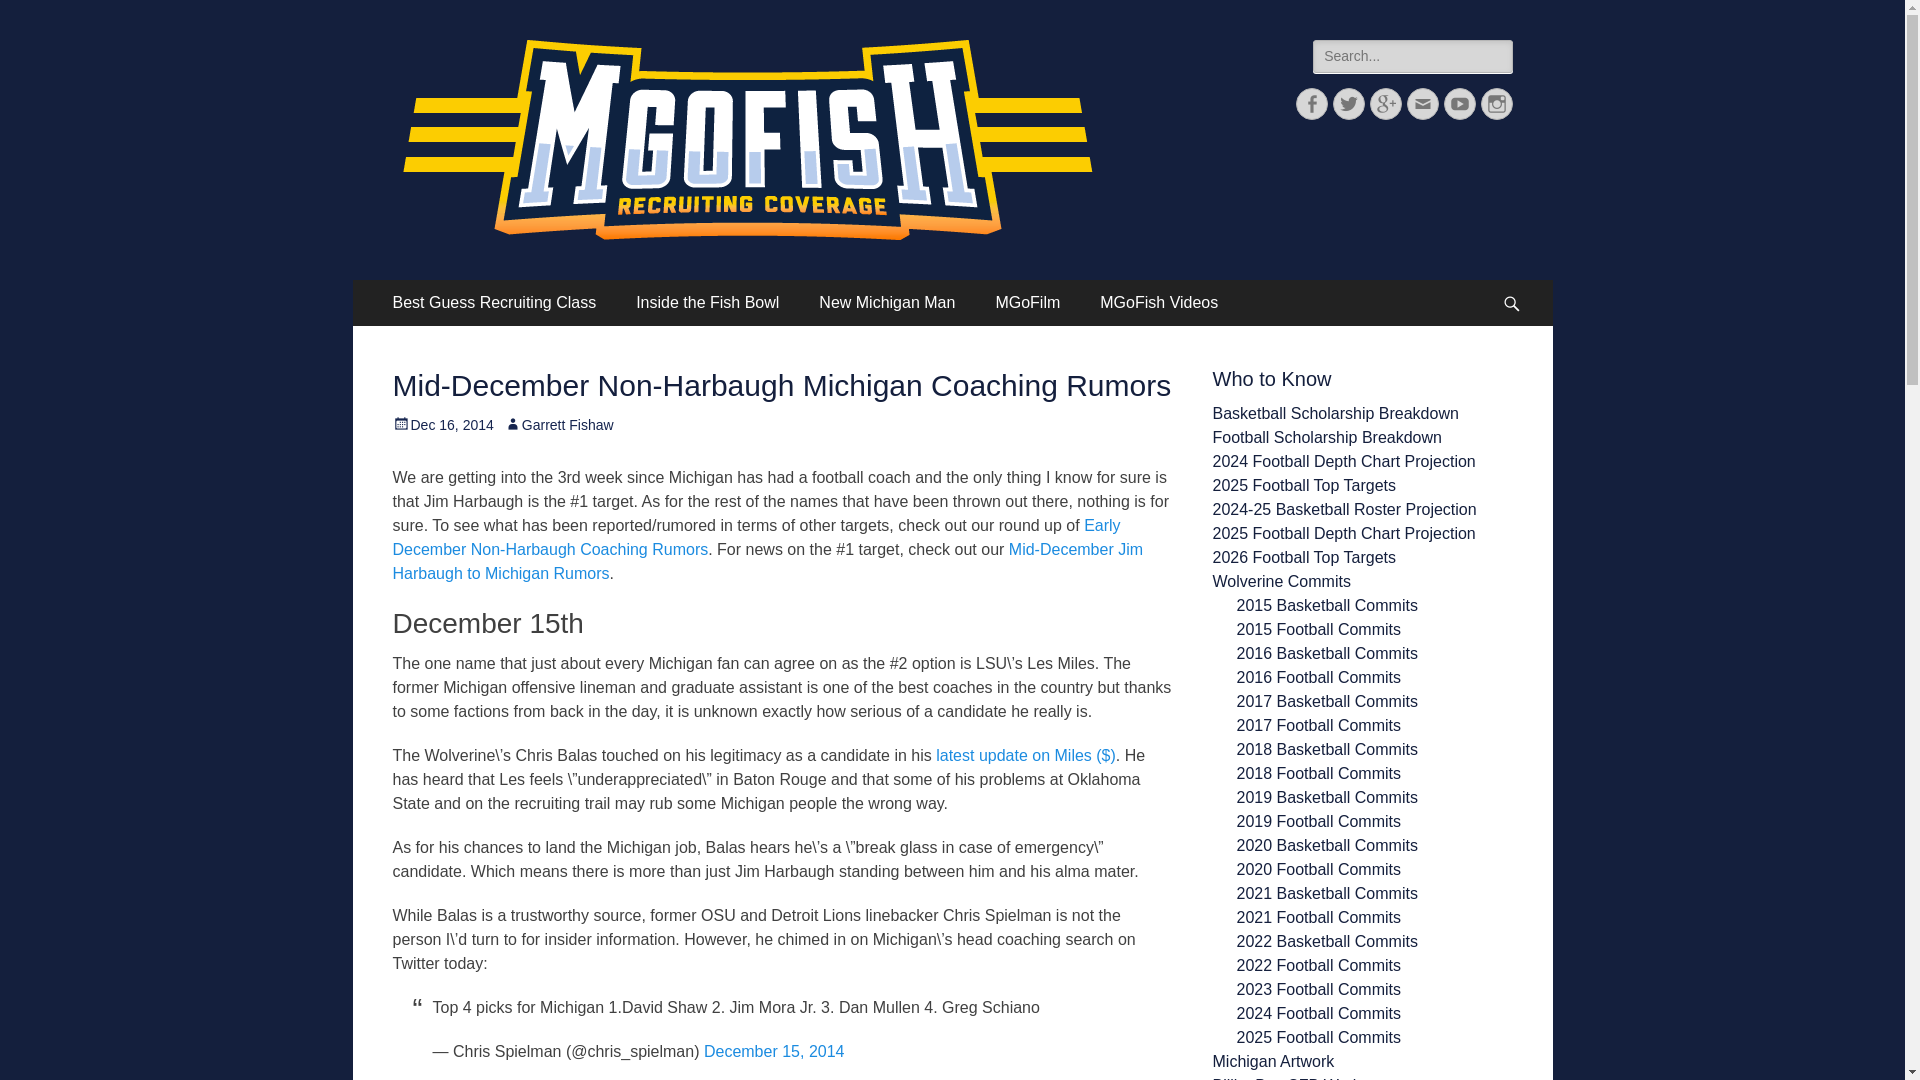 This screenshot has height=1080, width=1920. Describe the element at coordinates (1422, 103) in the screenshot. I see `Email` at that location.